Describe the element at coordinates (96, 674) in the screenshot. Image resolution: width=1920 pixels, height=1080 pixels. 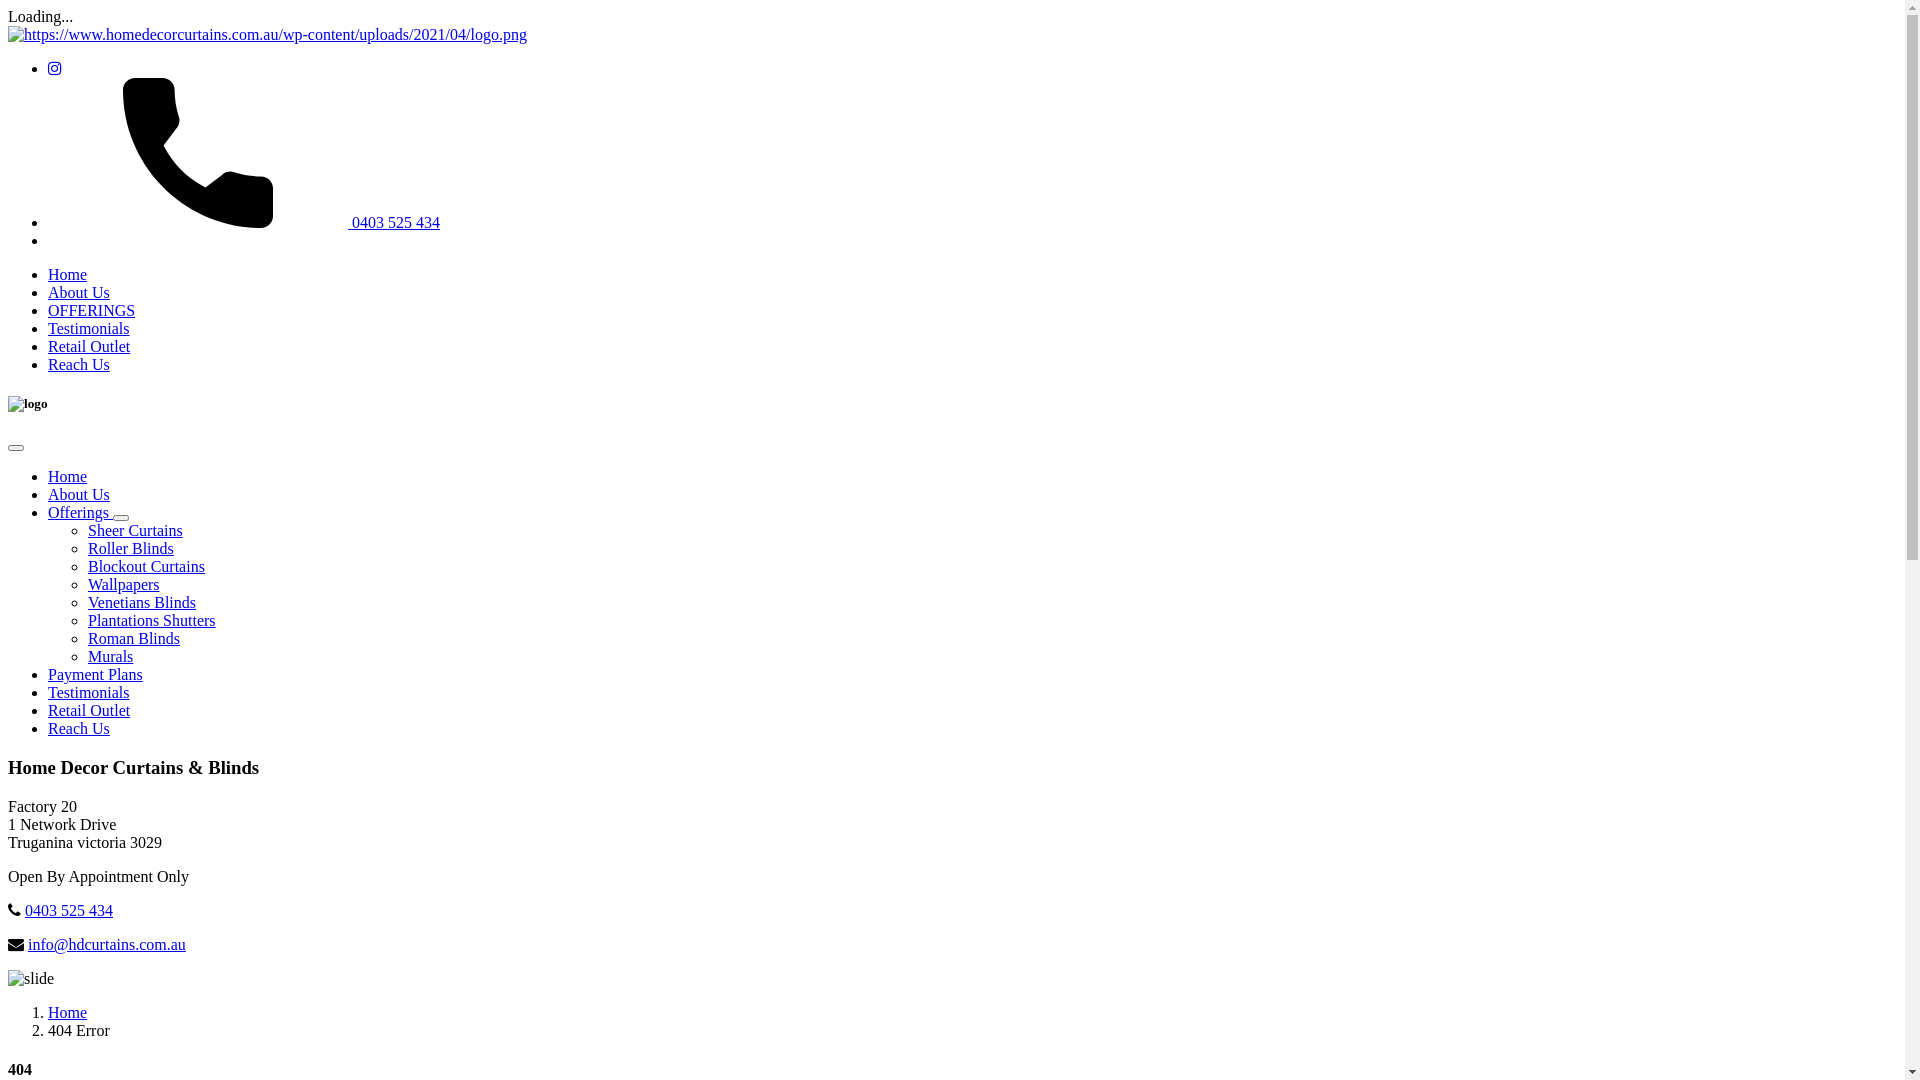
I see `Payment Plans` at that location.